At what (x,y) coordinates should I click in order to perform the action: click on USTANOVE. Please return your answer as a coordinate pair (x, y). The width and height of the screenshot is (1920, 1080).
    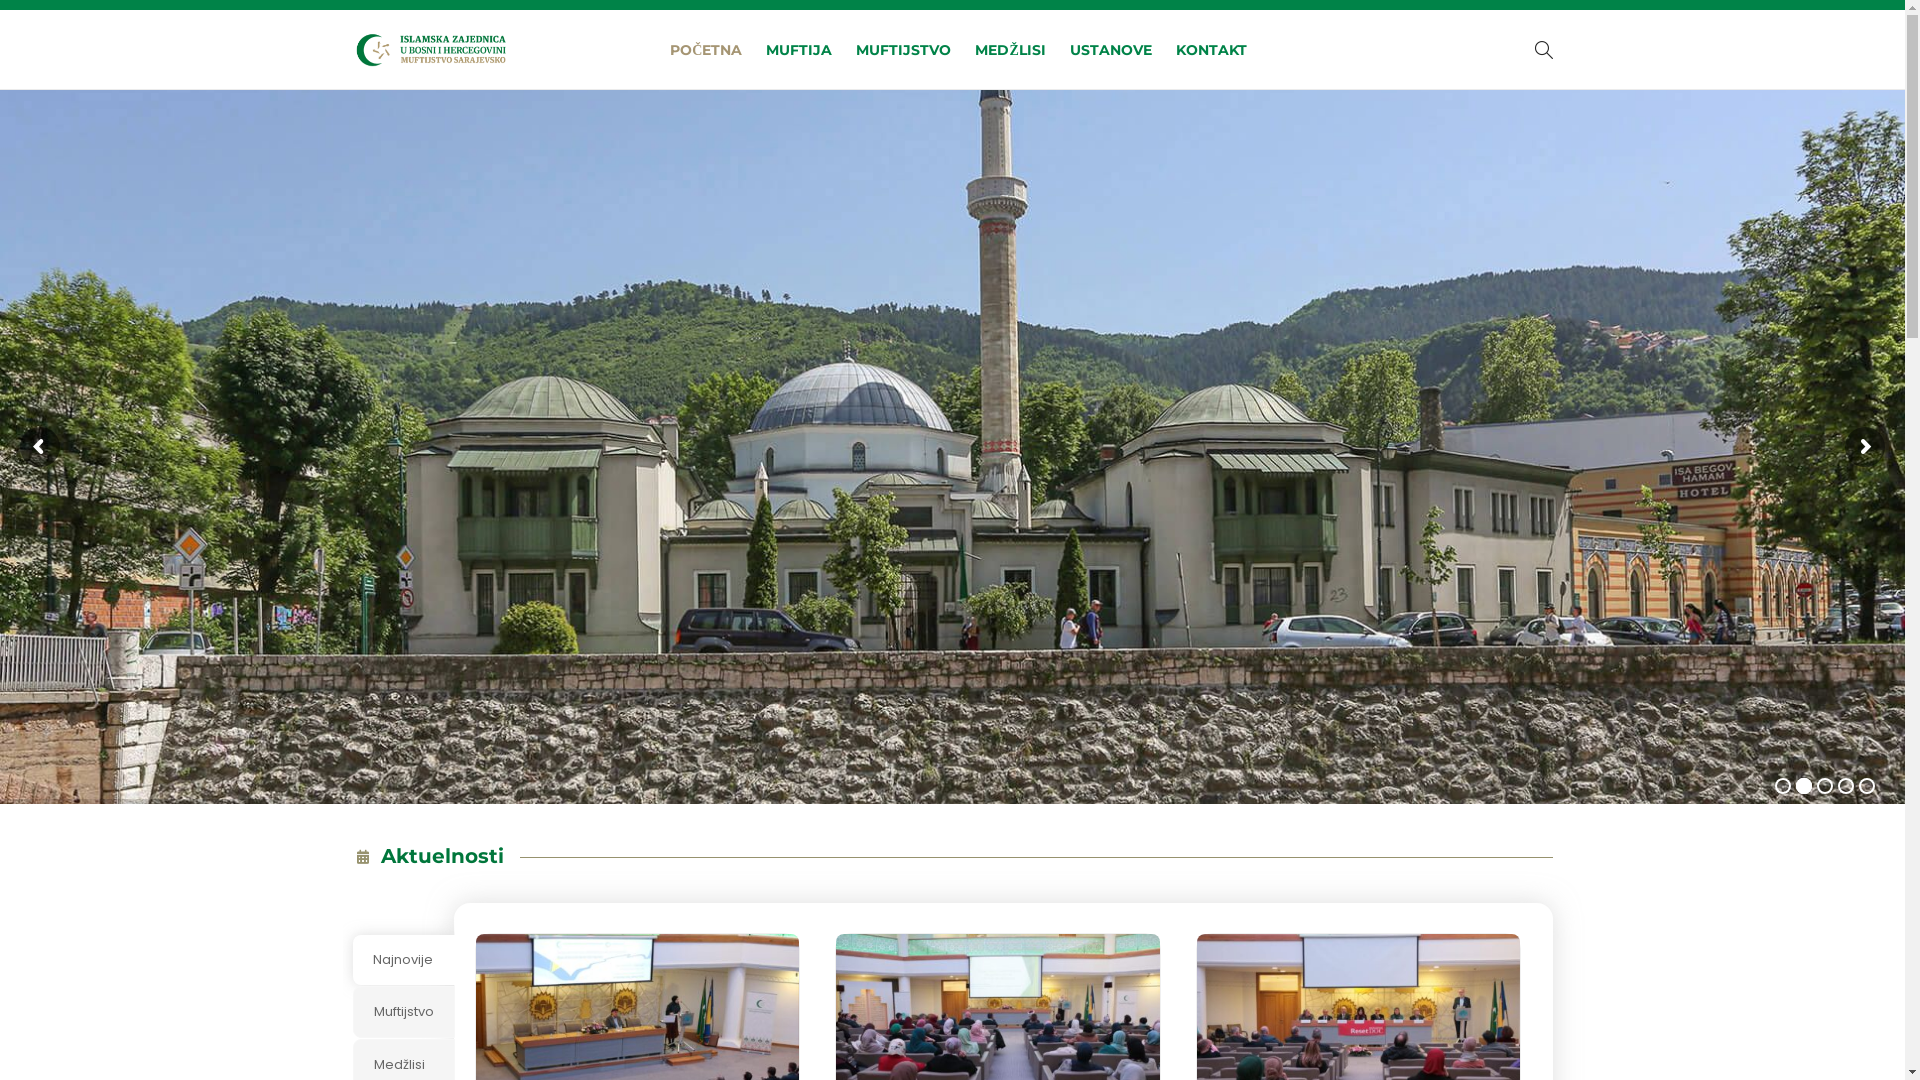
    Looking at the image, I should click on (1111, 50).